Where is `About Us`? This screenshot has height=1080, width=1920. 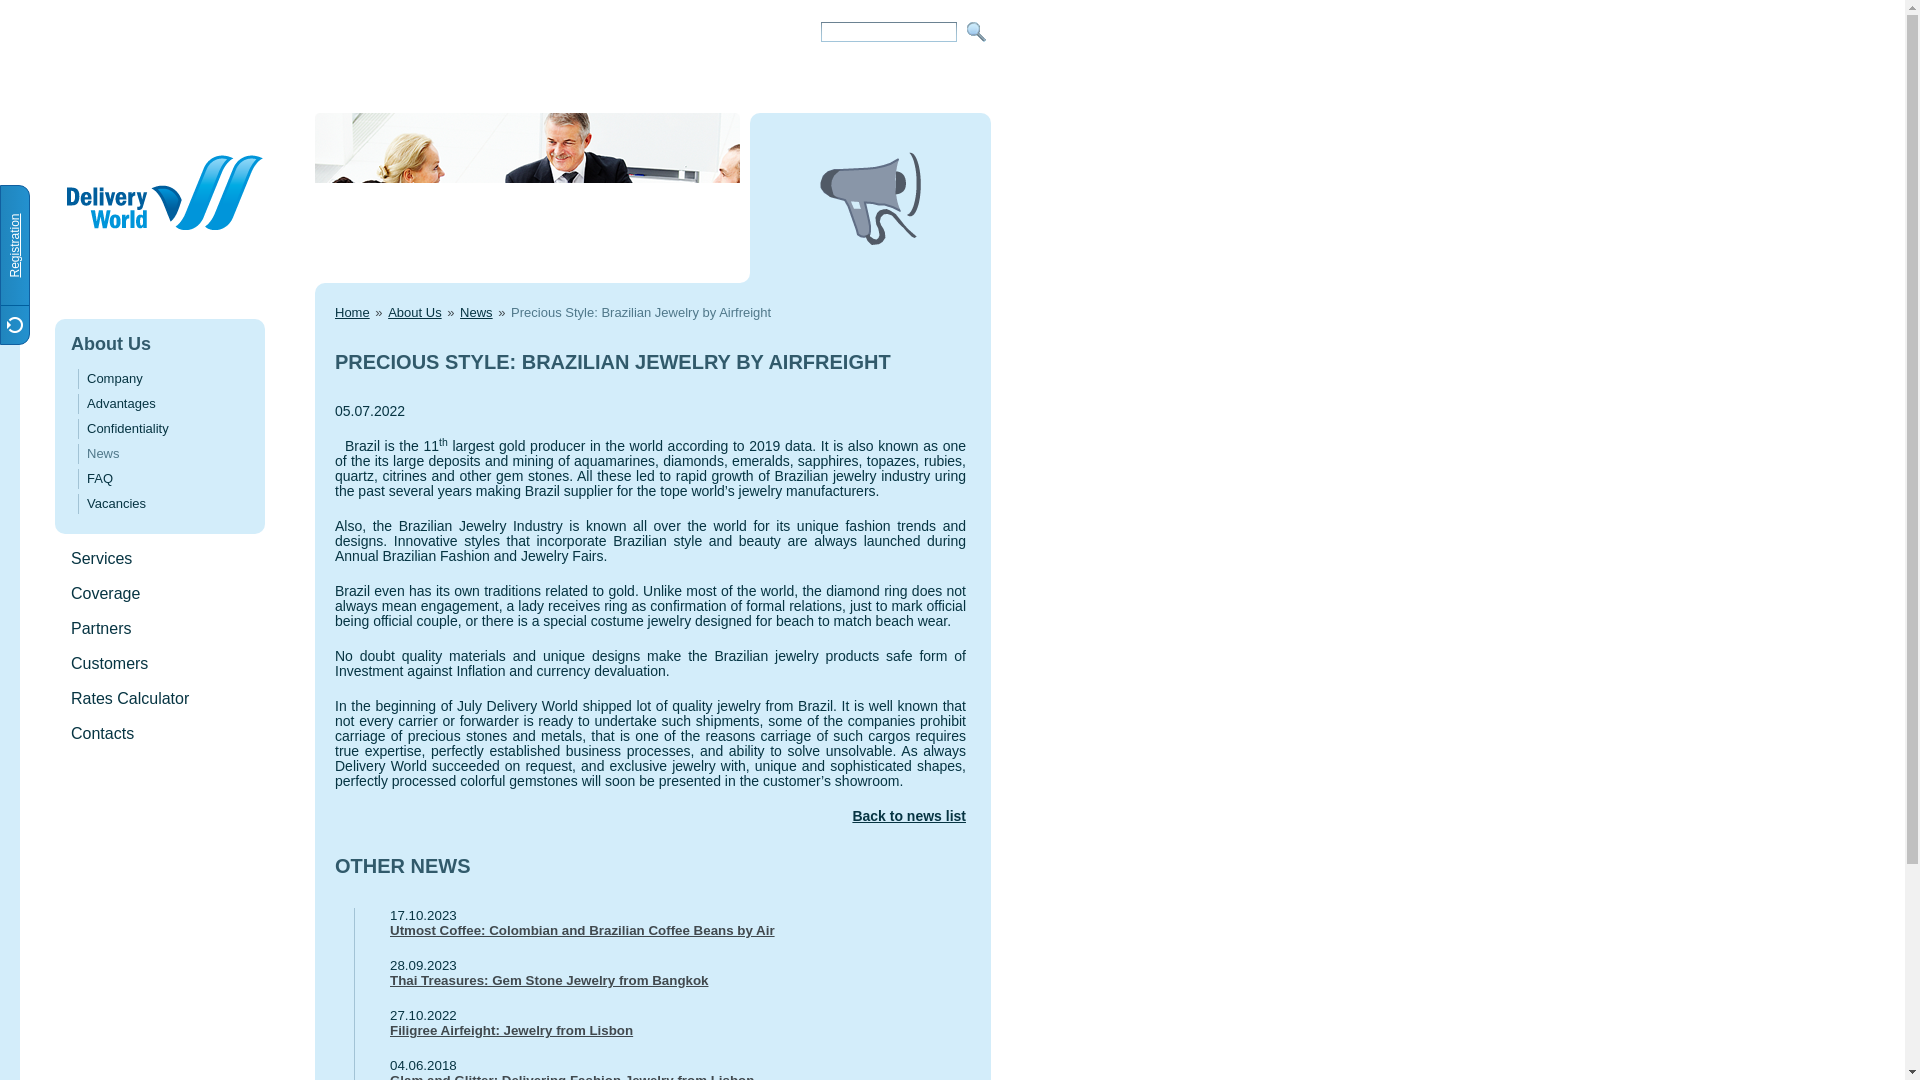
About Us is located at coordinates (111, 344).